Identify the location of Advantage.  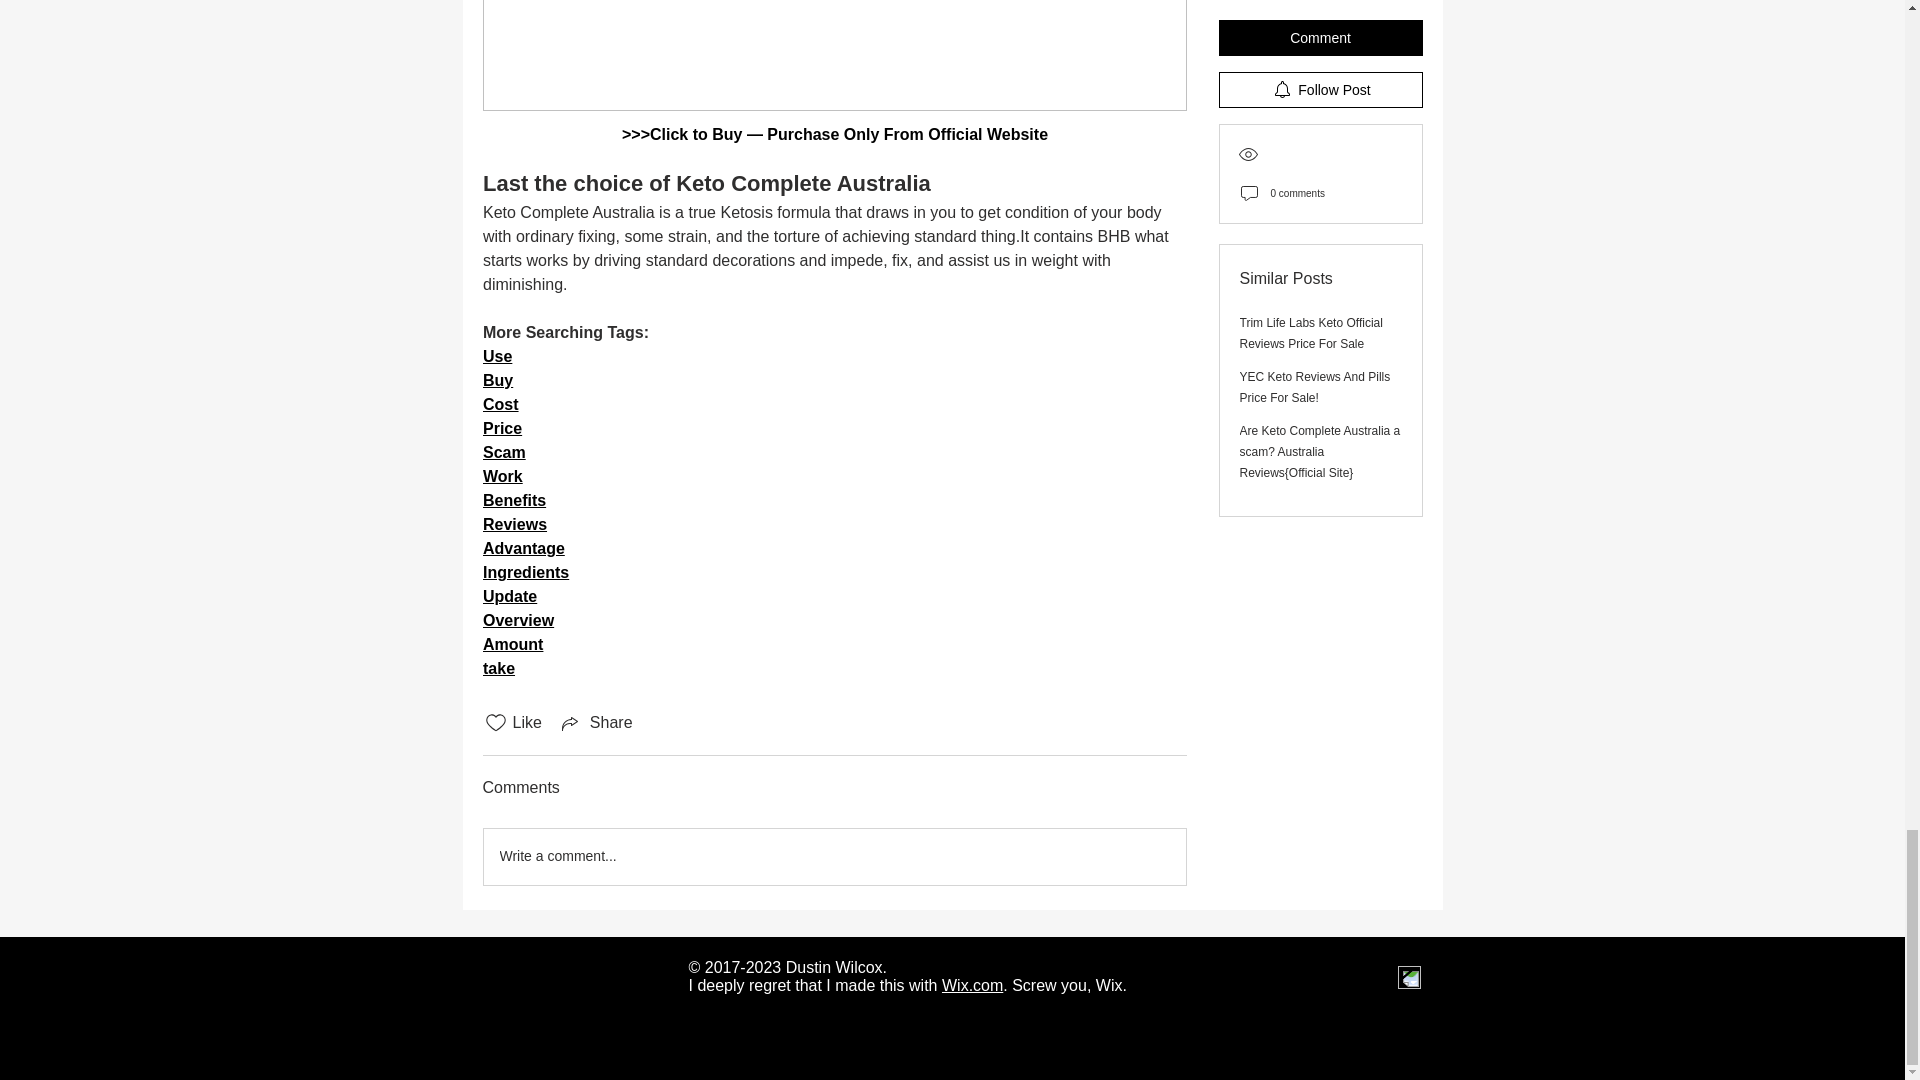
(522, 548).